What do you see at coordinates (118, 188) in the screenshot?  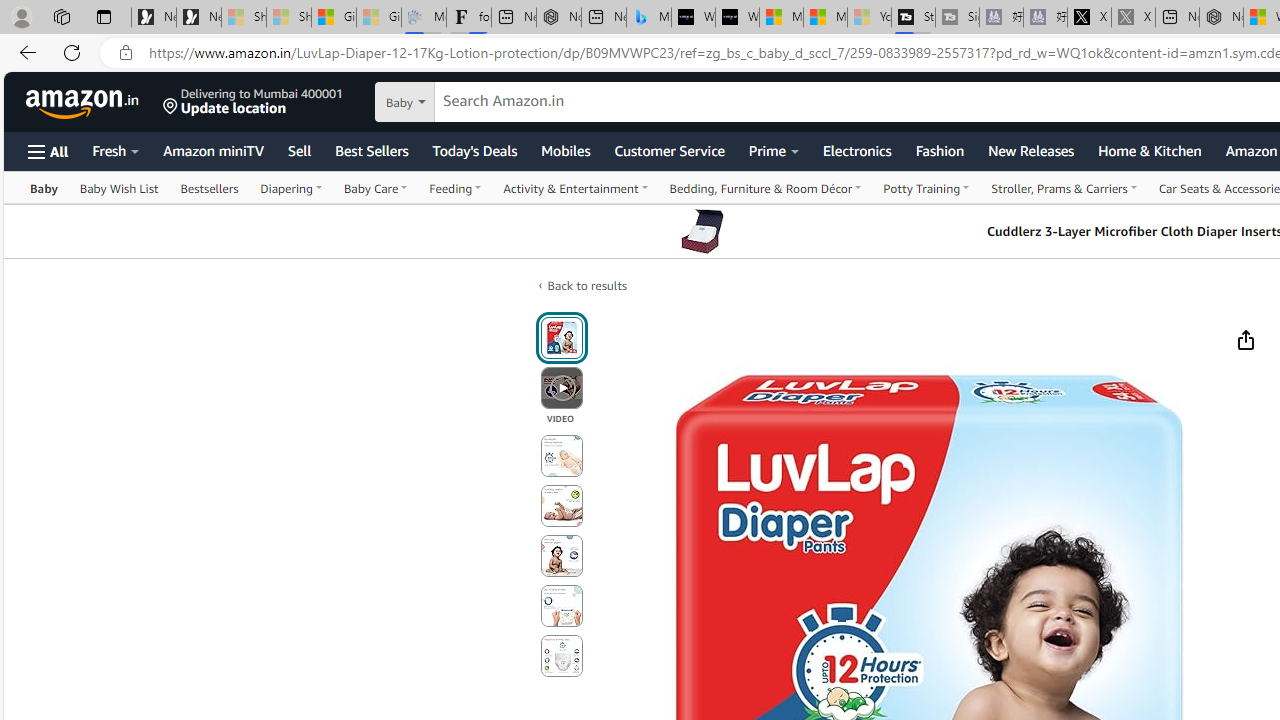 I see `Baby Wish List` at bounding box center [118, 188].